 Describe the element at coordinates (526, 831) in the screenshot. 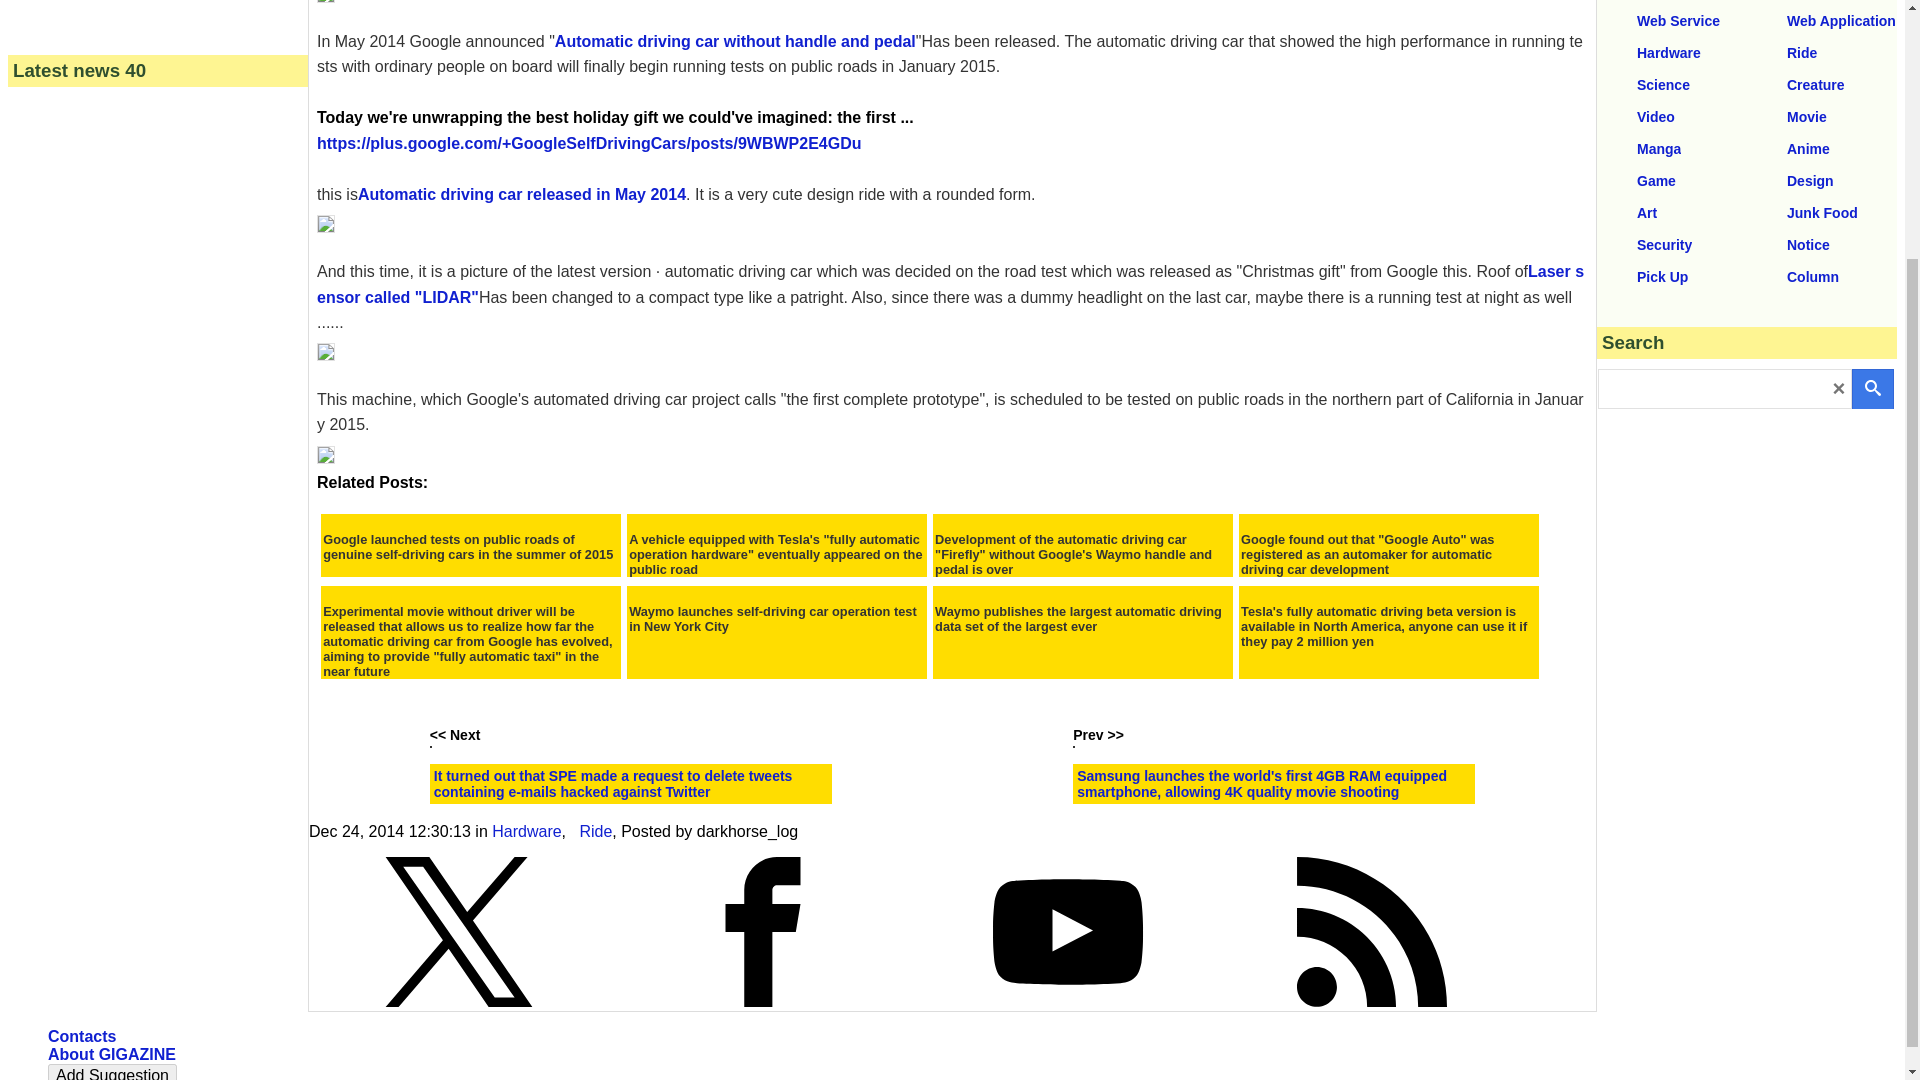

I see `Hardware` at that location.